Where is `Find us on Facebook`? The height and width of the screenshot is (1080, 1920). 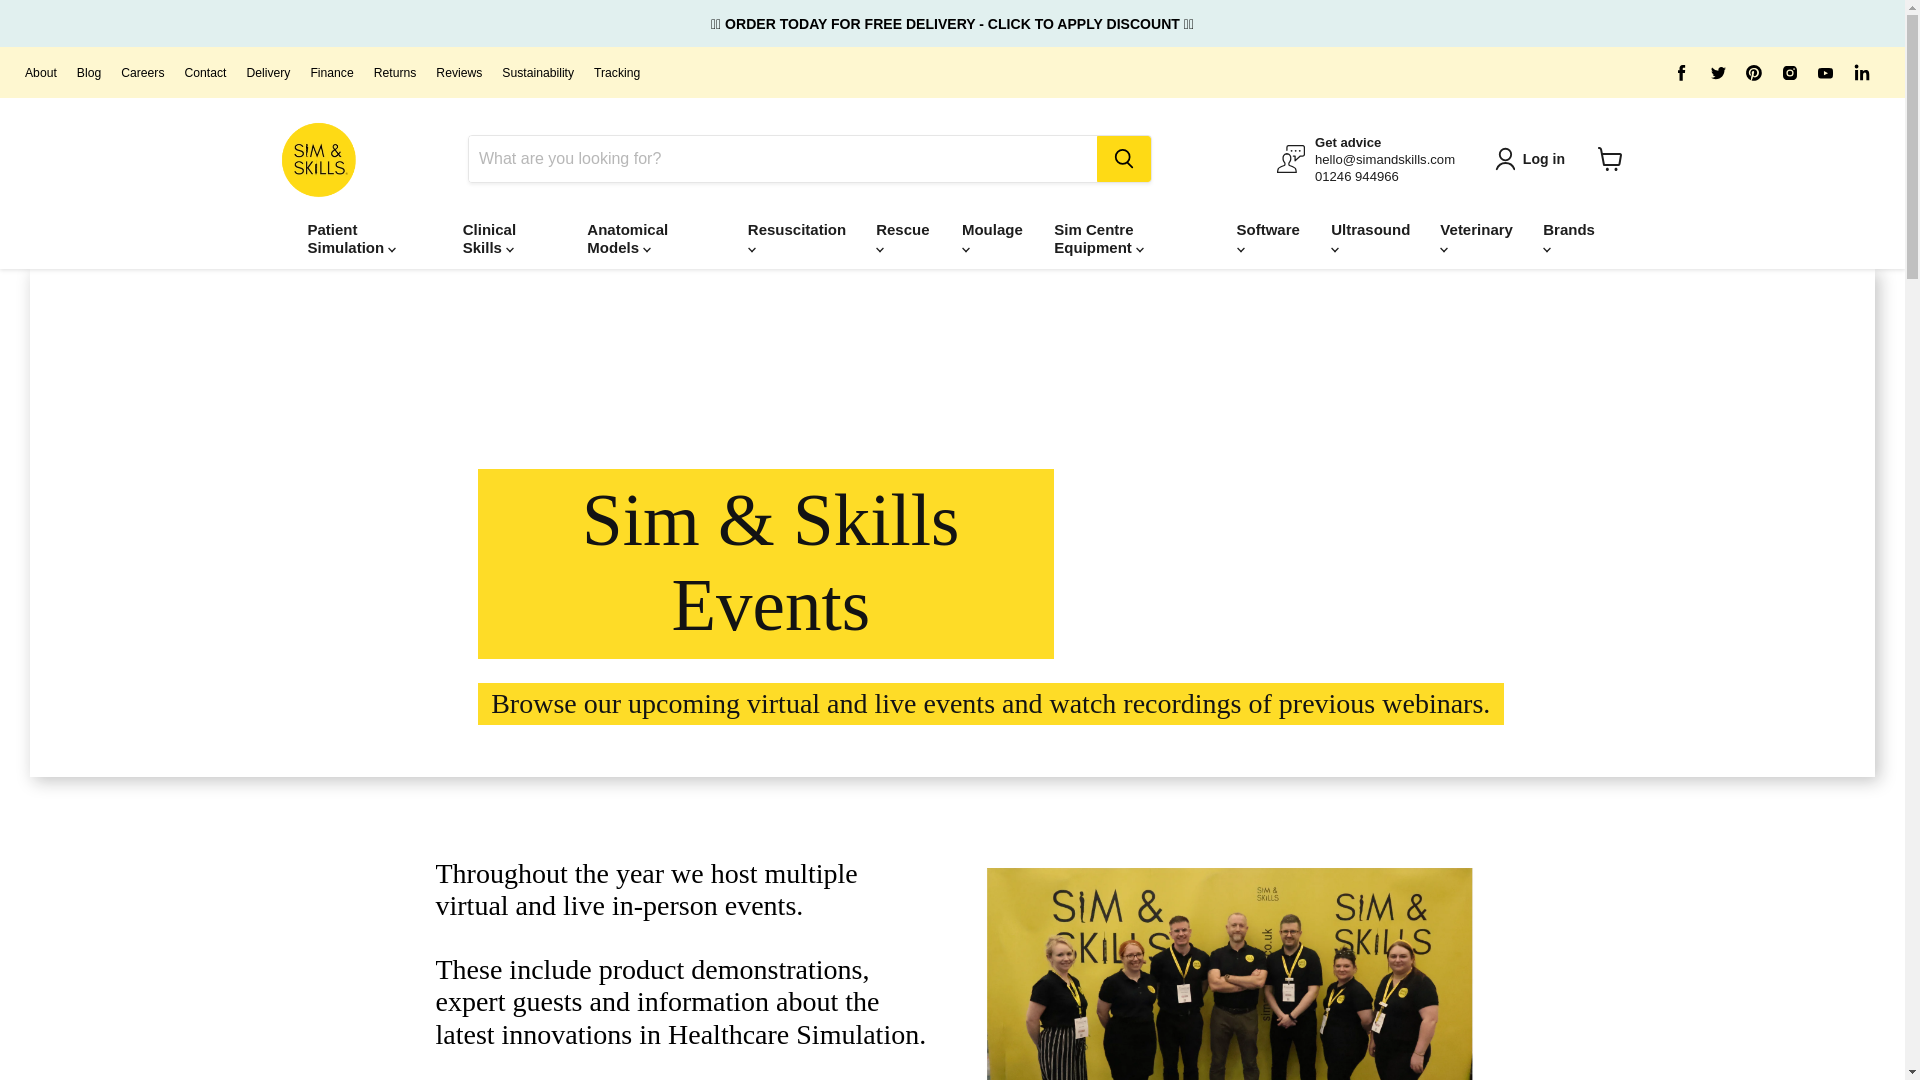 Find us on Facebook is located at coordinates (1682, 73).